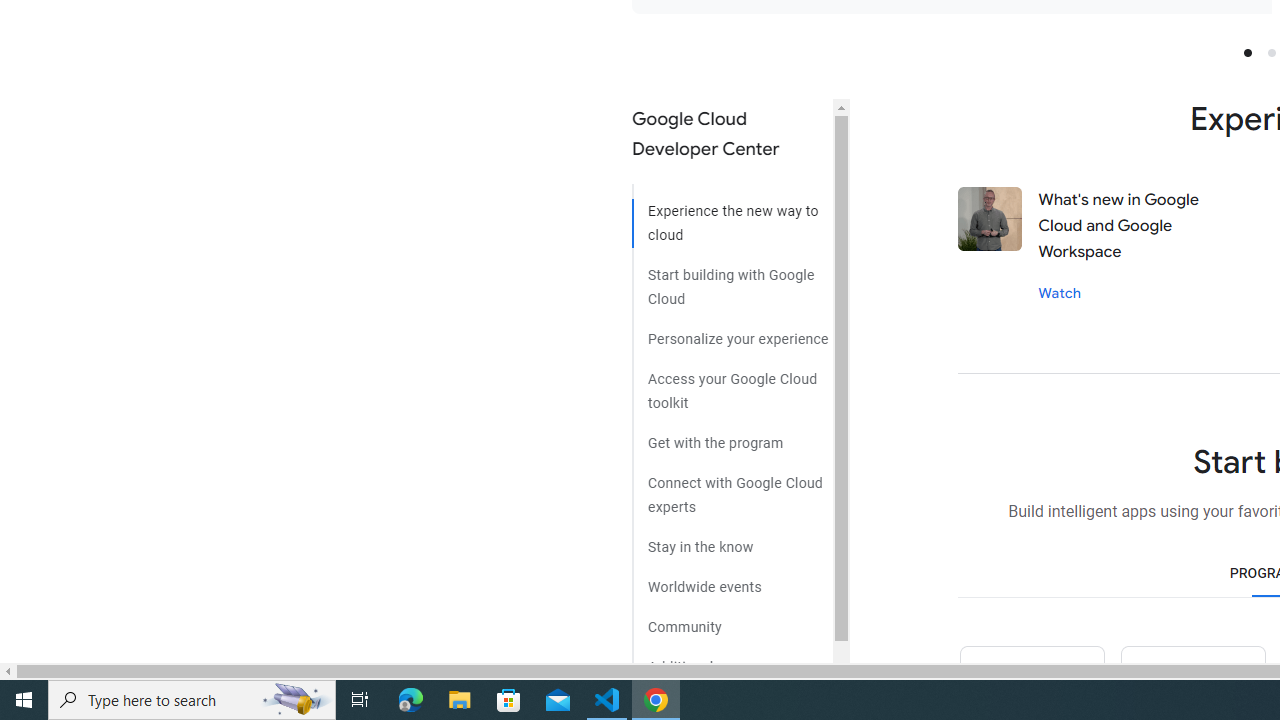  I want to click on Python icon, so click(1031, 682).